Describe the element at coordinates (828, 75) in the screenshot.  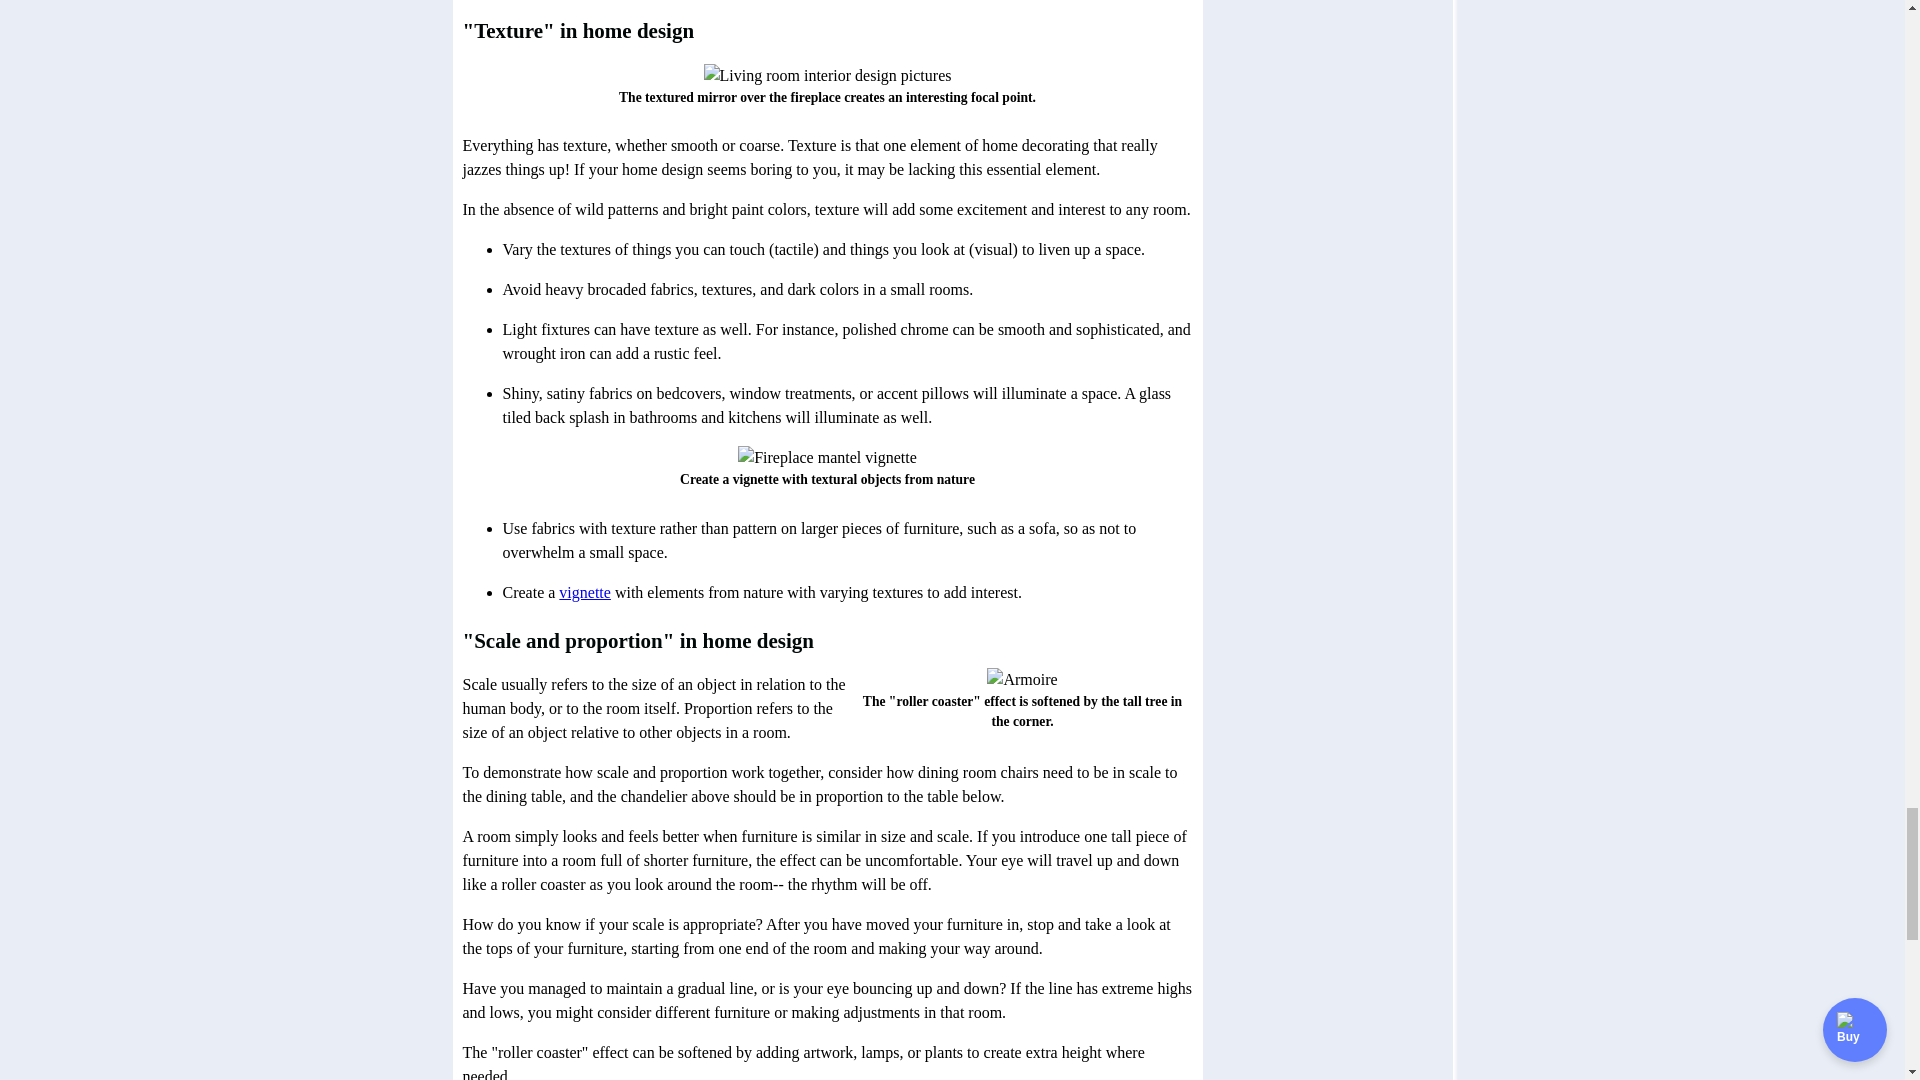
I see `Living room interior design pictures` at that location.